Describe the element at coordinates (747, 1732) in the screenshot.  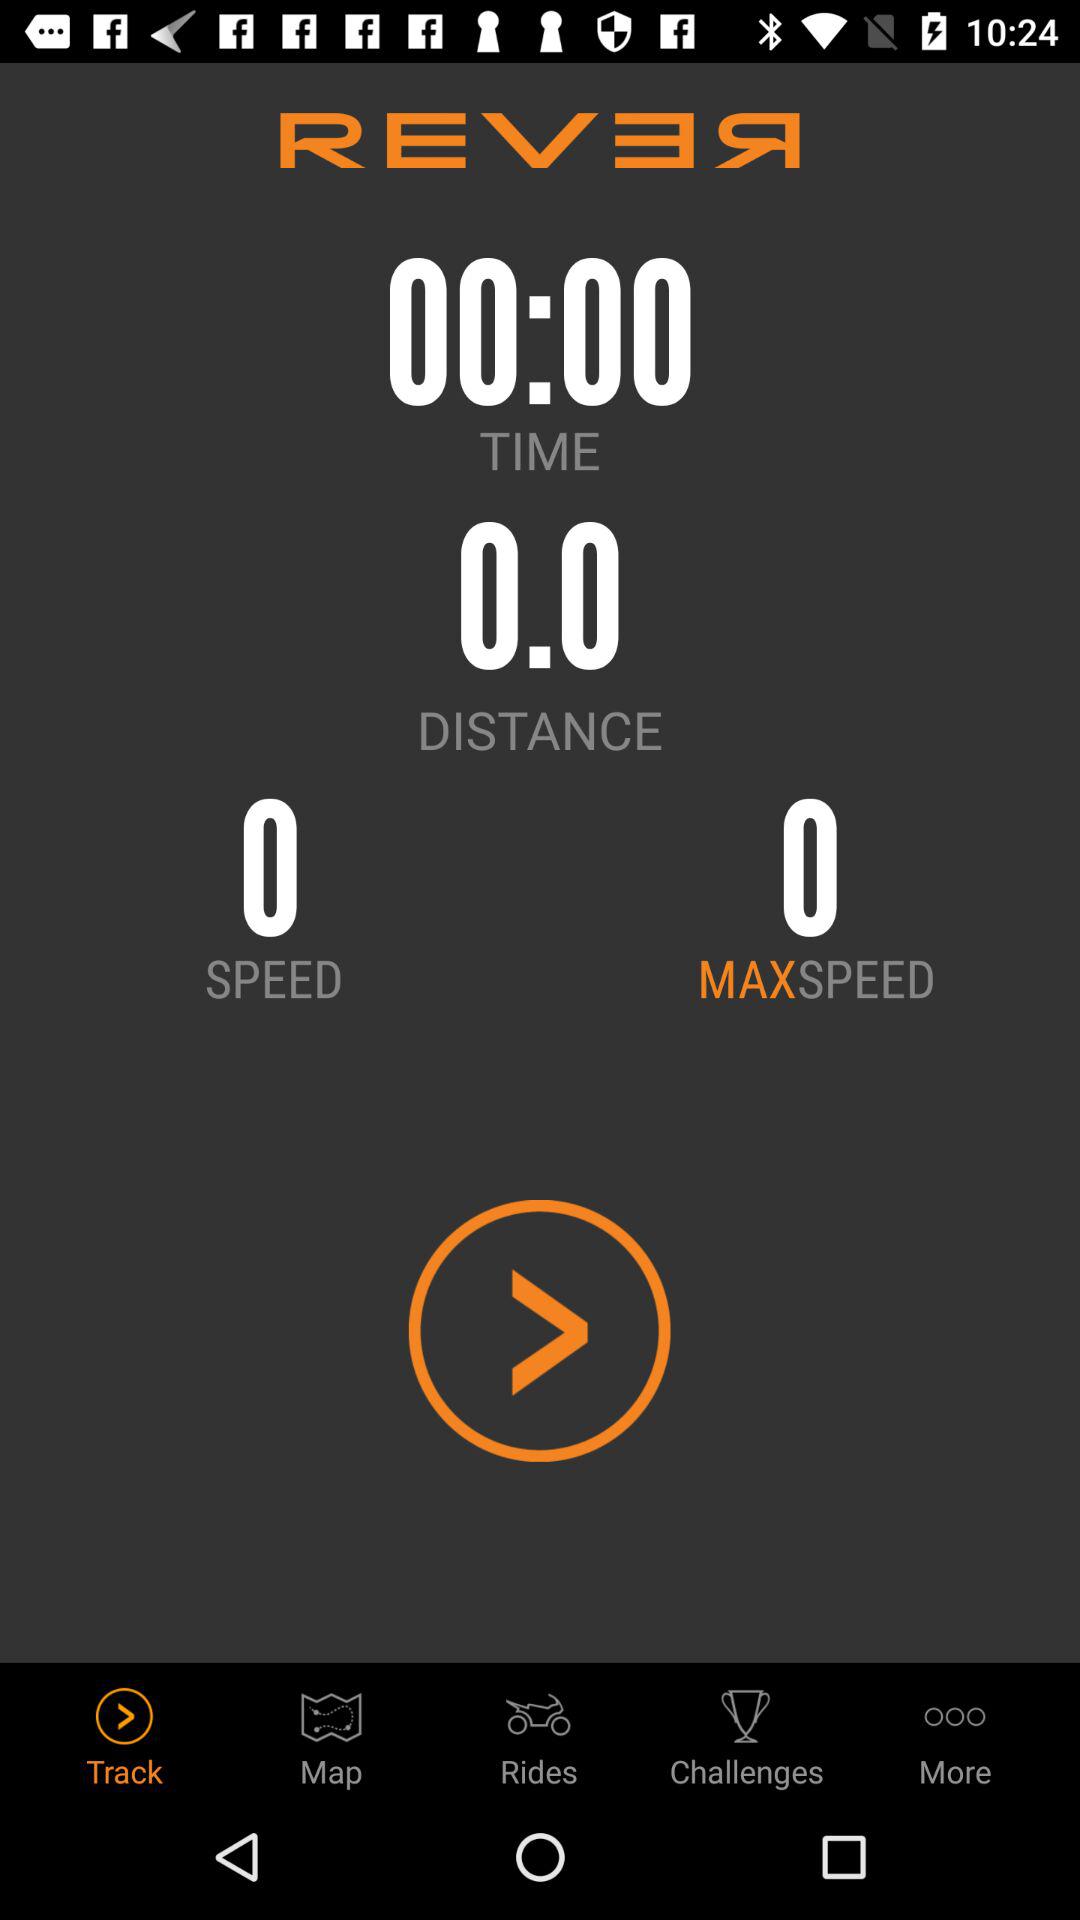
I see `turn off the icon to the left of the more icon` at that location.